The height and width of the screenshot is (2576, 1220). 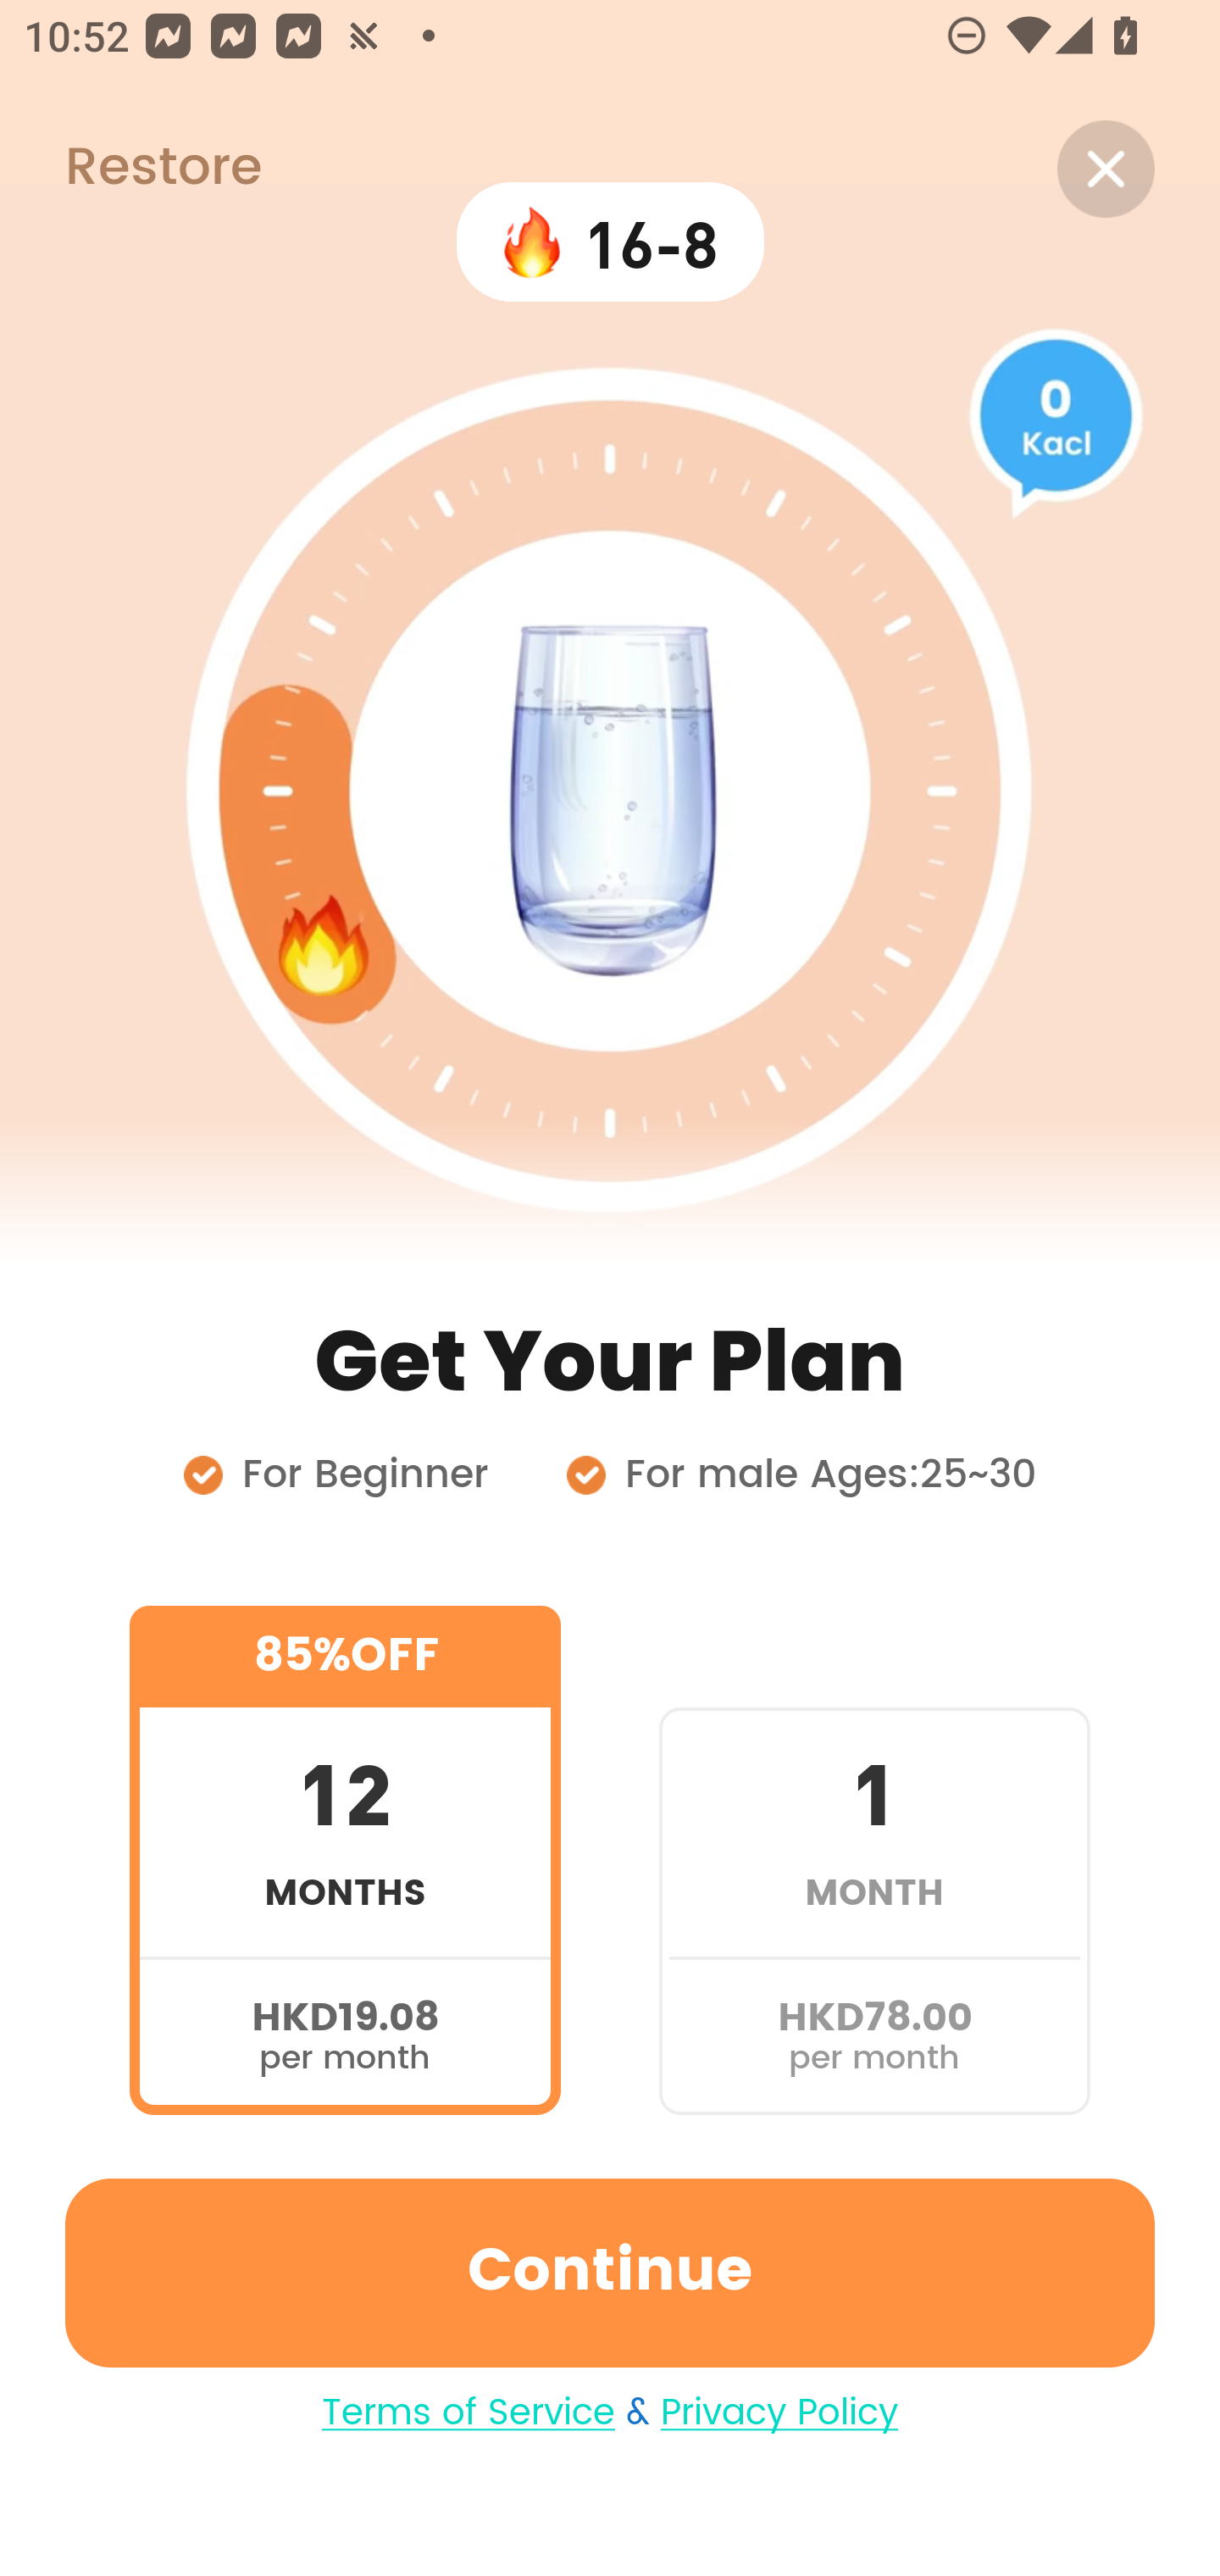 What do you see at coordinates (130, 169) in the screenshot?
I see `Restore` at bounding box center [130, 169].